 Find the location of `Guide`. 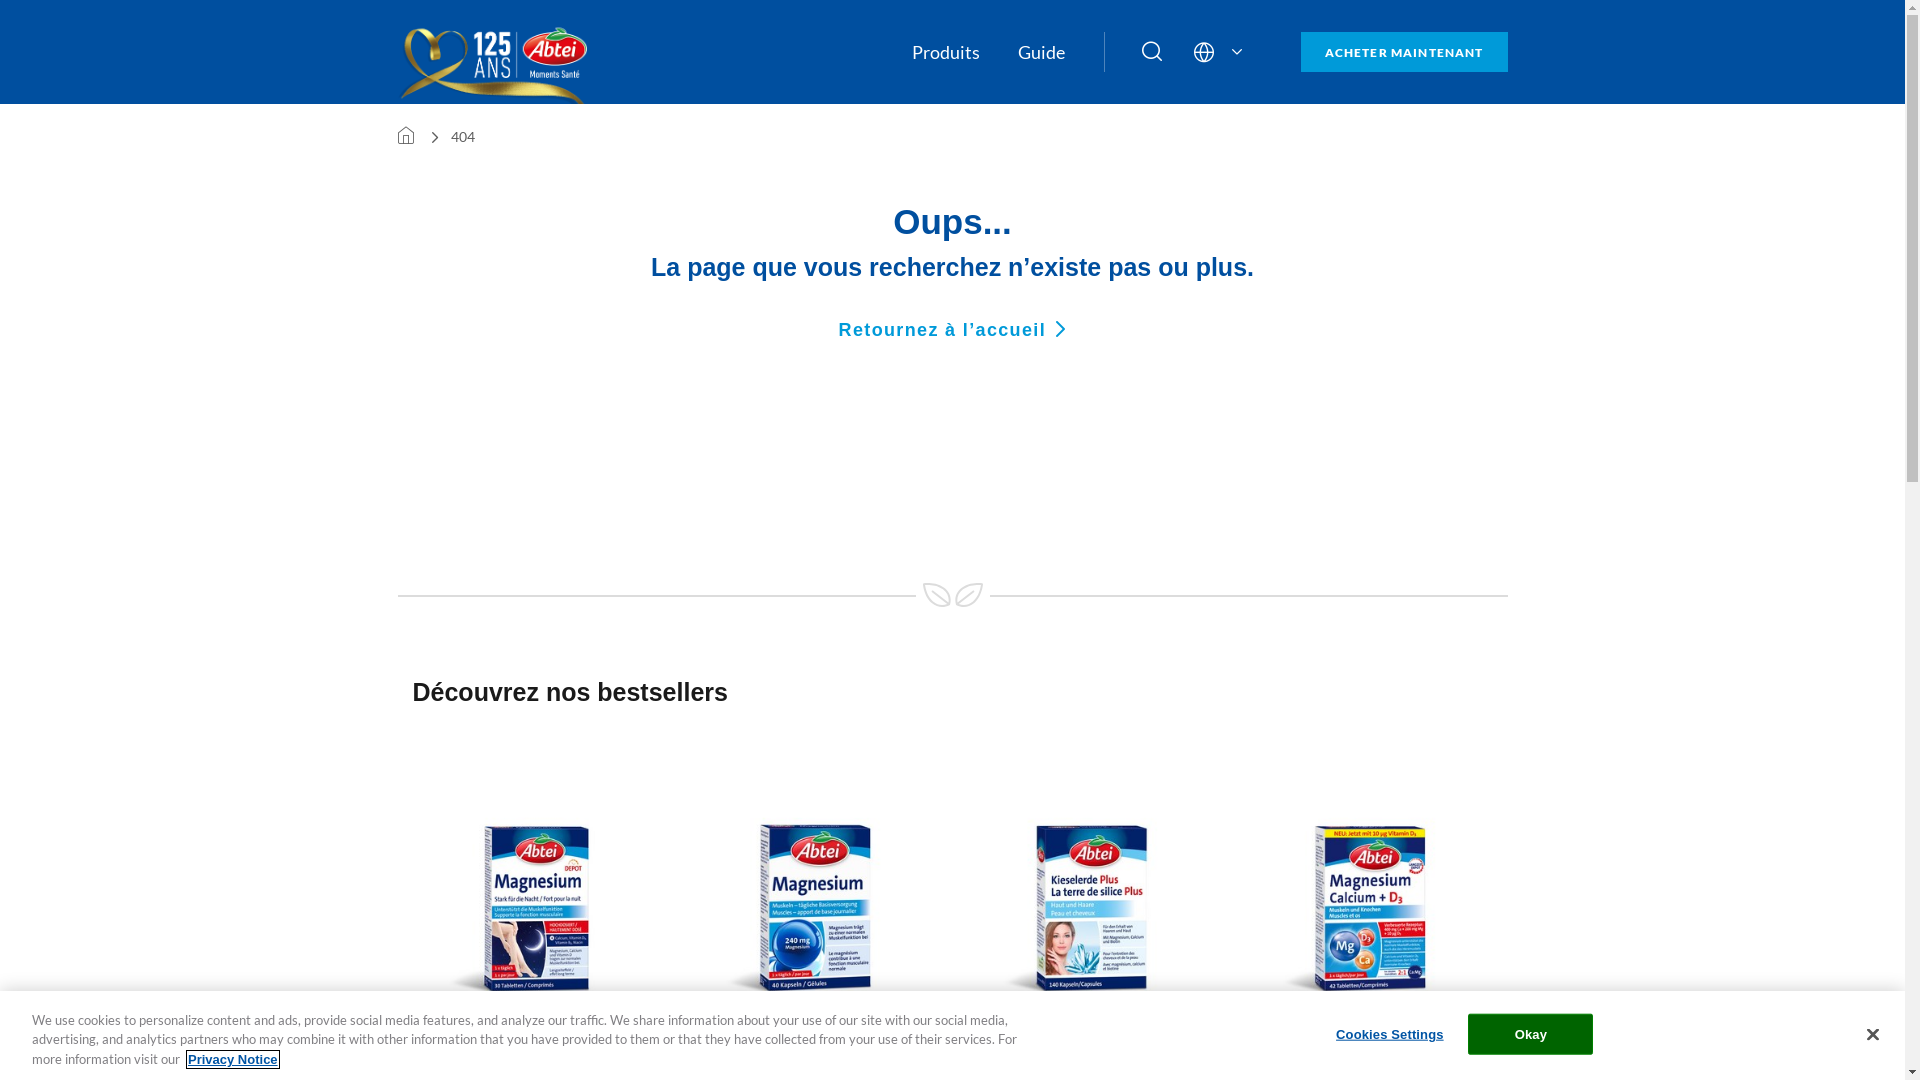

Guide is located at coordinates (1041, 51).